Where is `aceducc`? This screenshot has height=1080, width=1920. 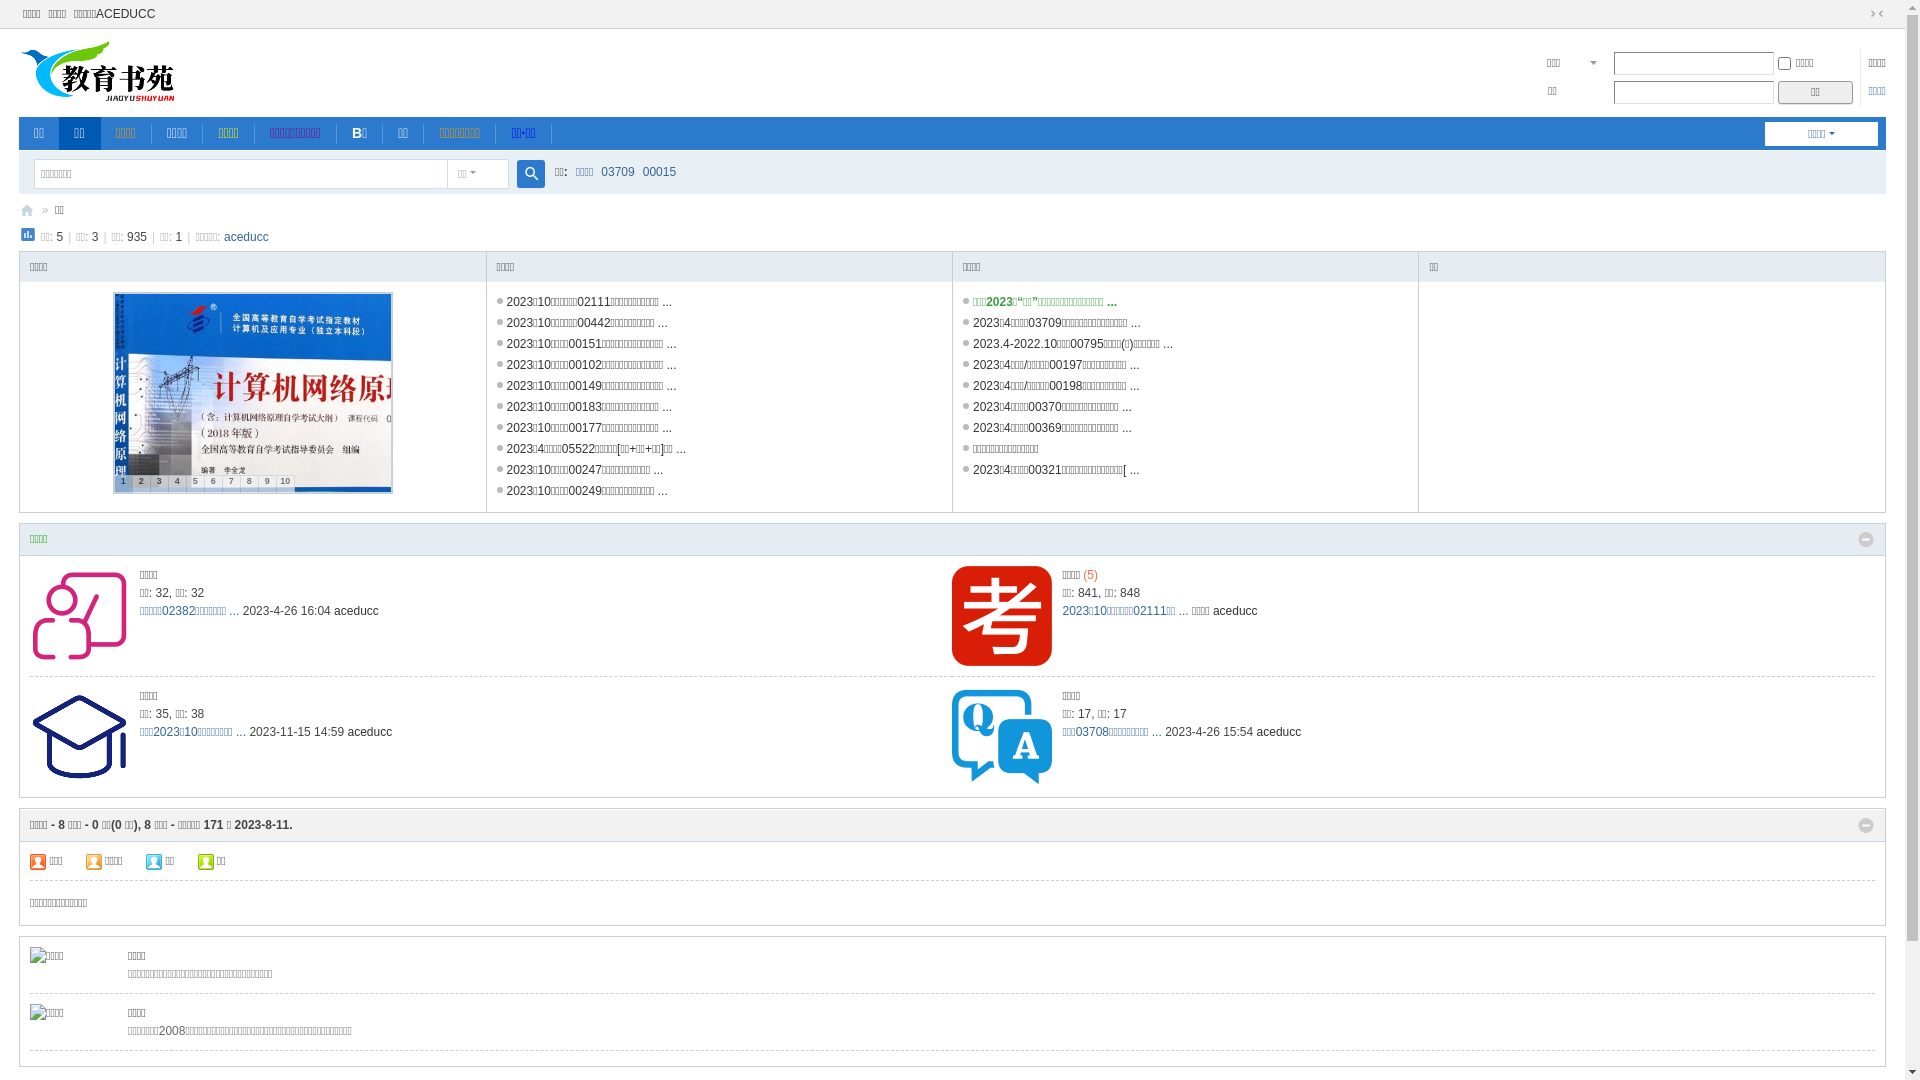
aceducc is located at coordinates (1236, 611).